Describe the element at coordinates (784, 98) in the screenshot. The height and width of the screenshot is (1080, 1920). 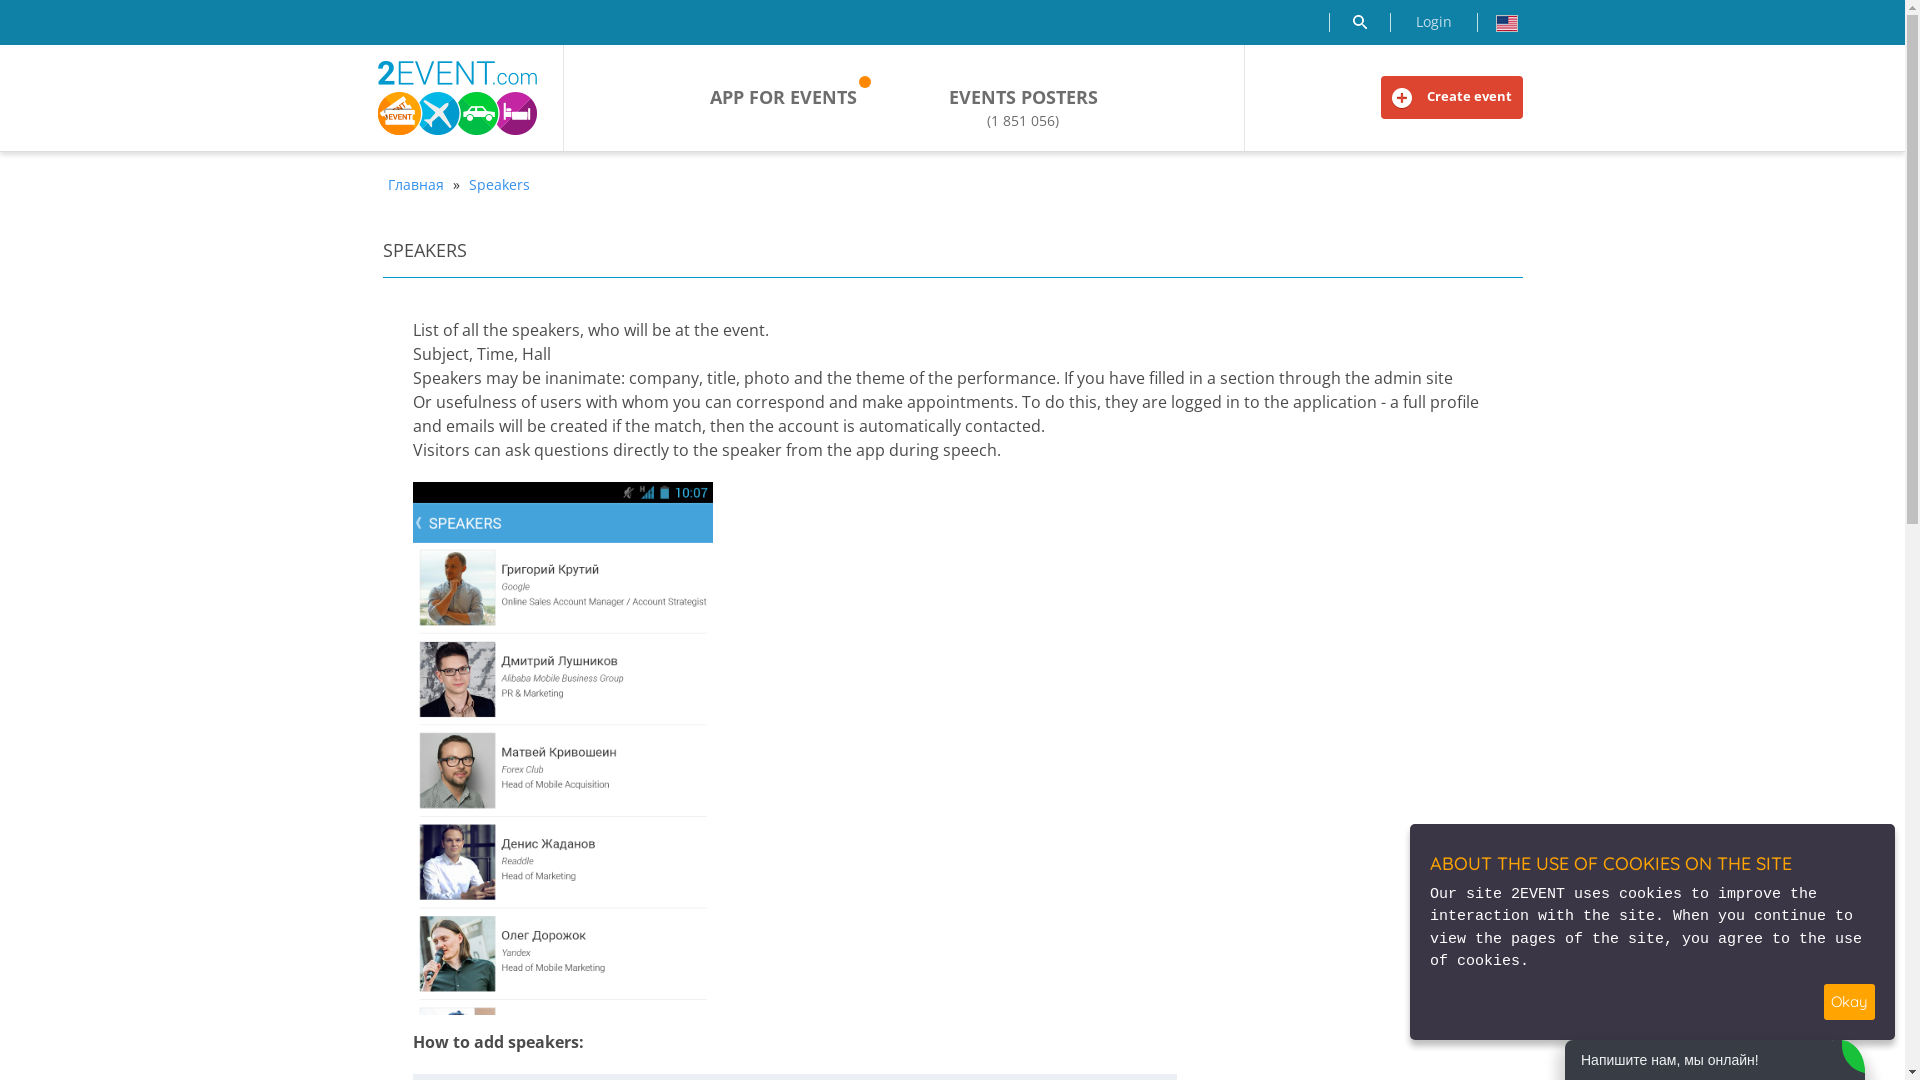
I see `APP FOR EVENTS` at that location.